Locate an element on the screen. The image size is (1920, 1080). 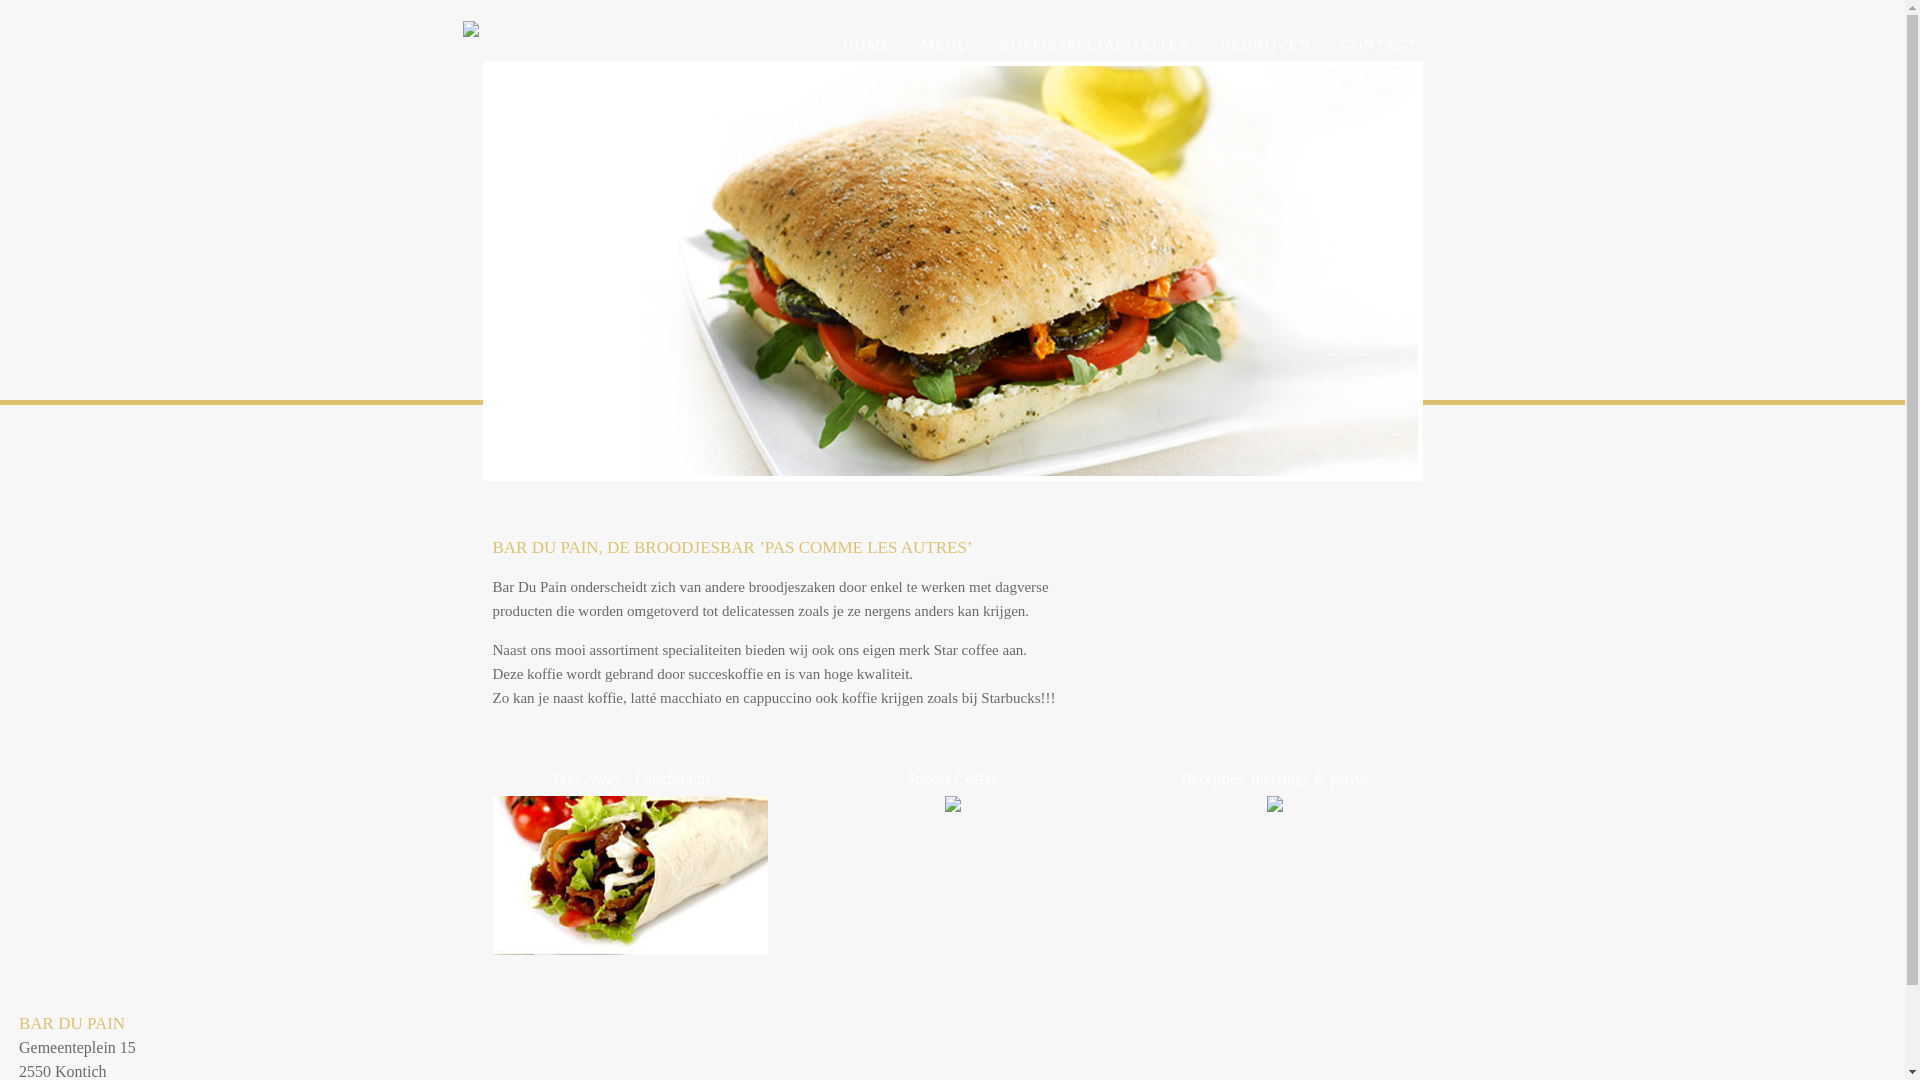
BEDRIJVEN is located at coordinates (1266, 45).